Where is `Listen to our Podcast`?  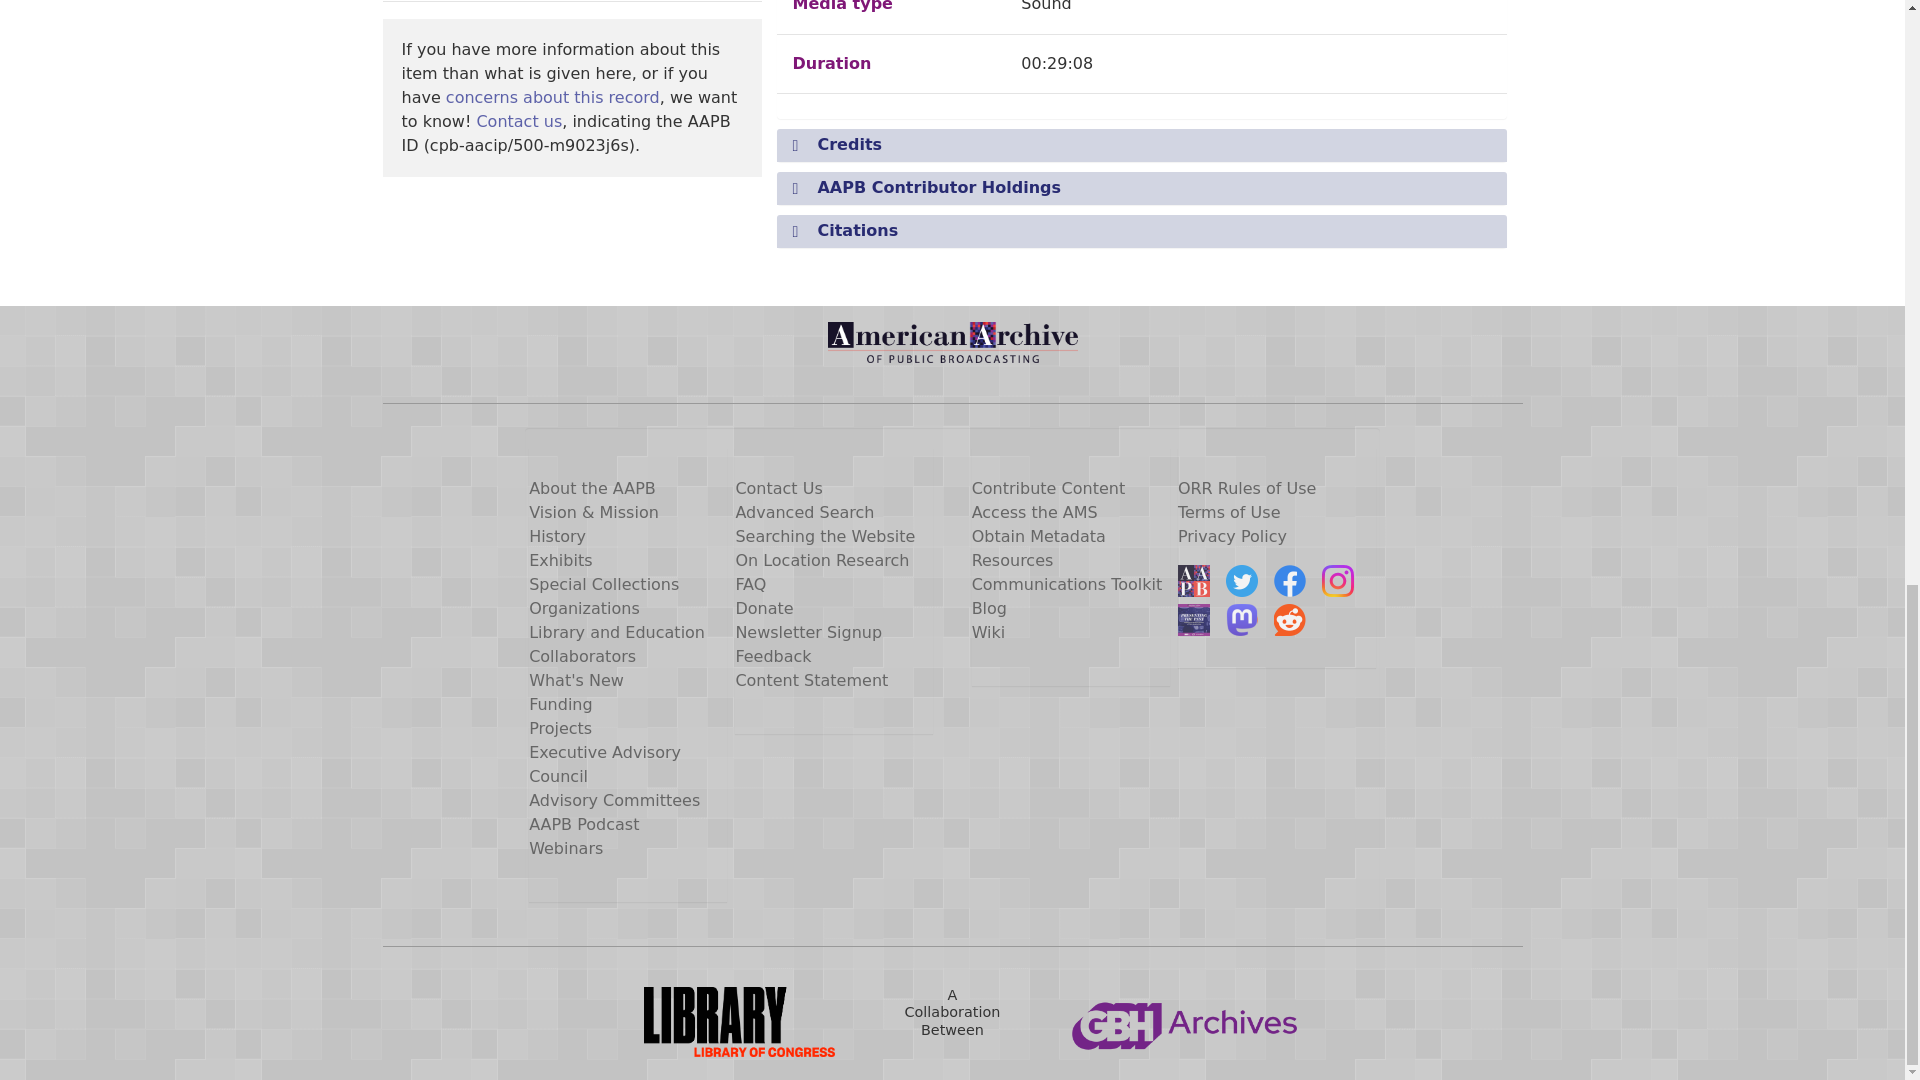
Listen to our Podcast is located at coordinates (1194, 620).